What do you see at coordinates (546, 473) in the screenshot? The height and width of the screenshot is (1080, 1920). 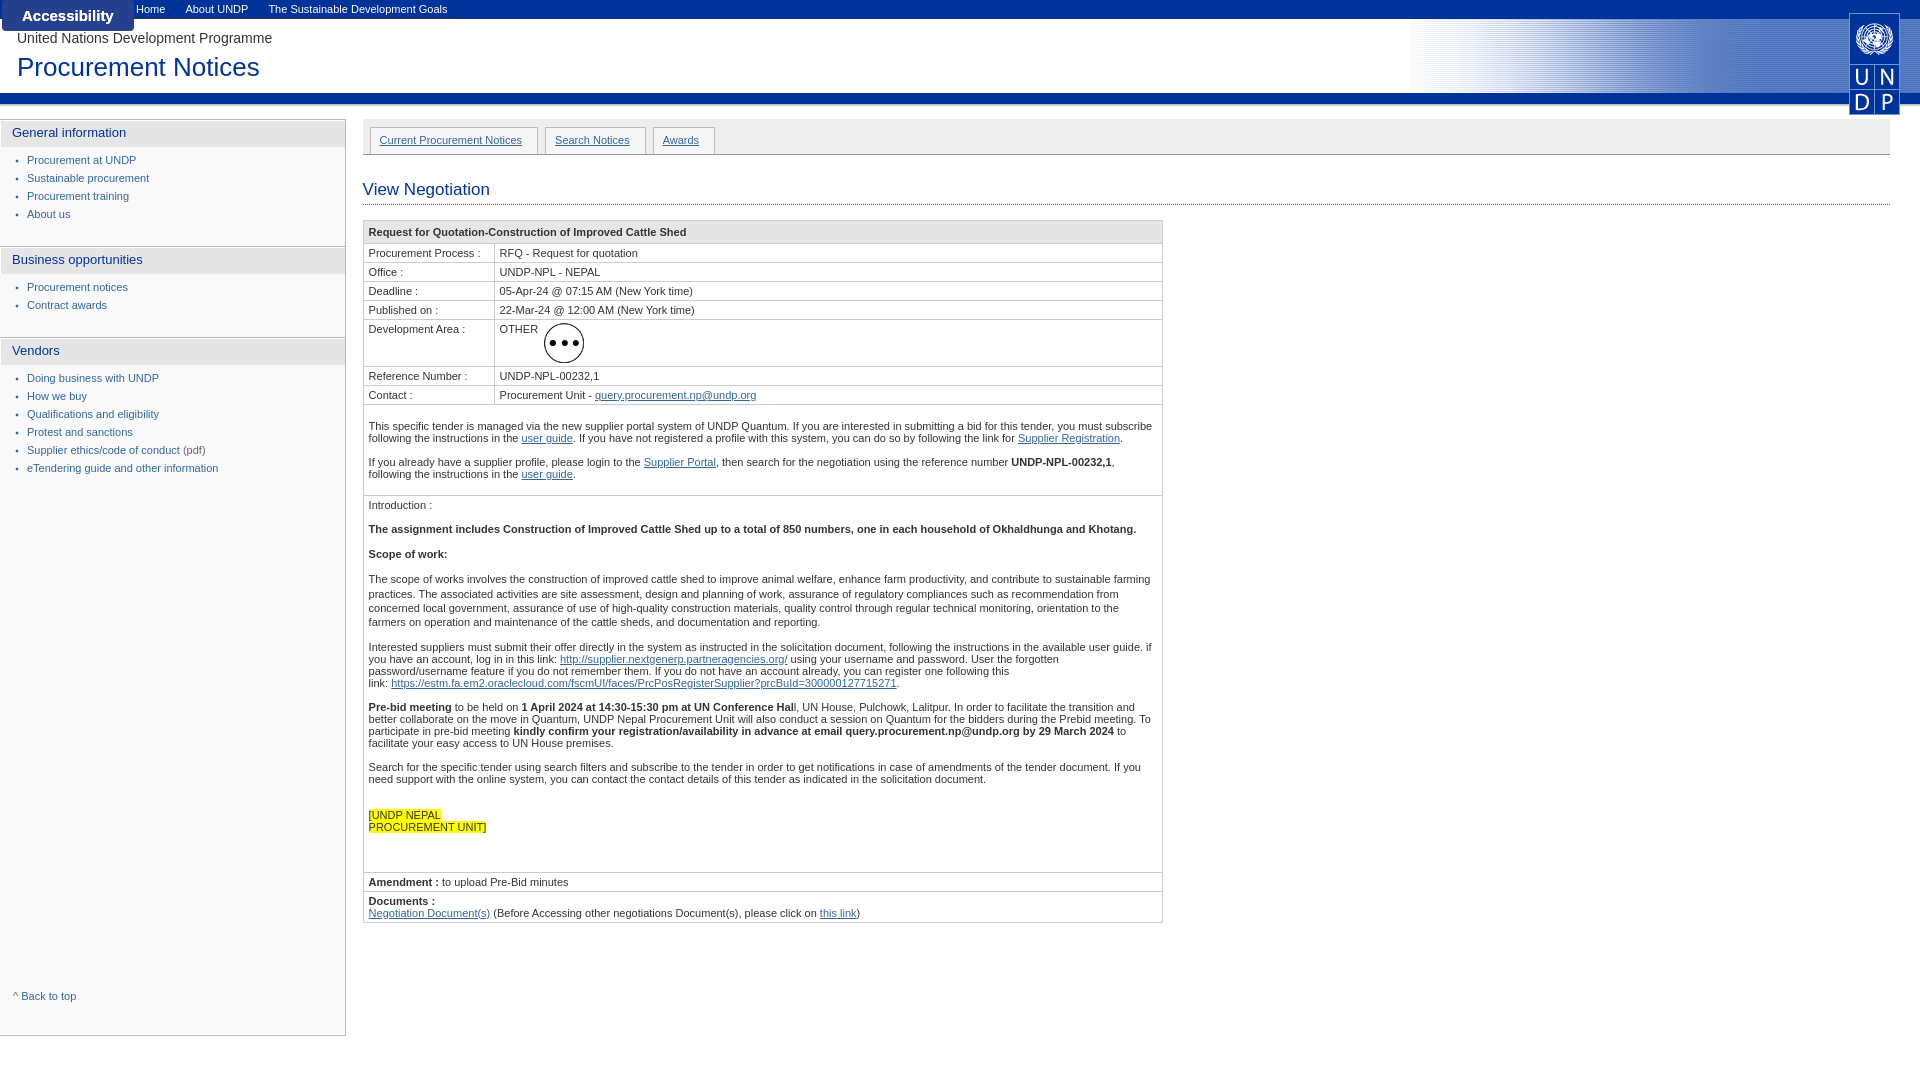 I see `user guide` at bounding box center [546, 473].